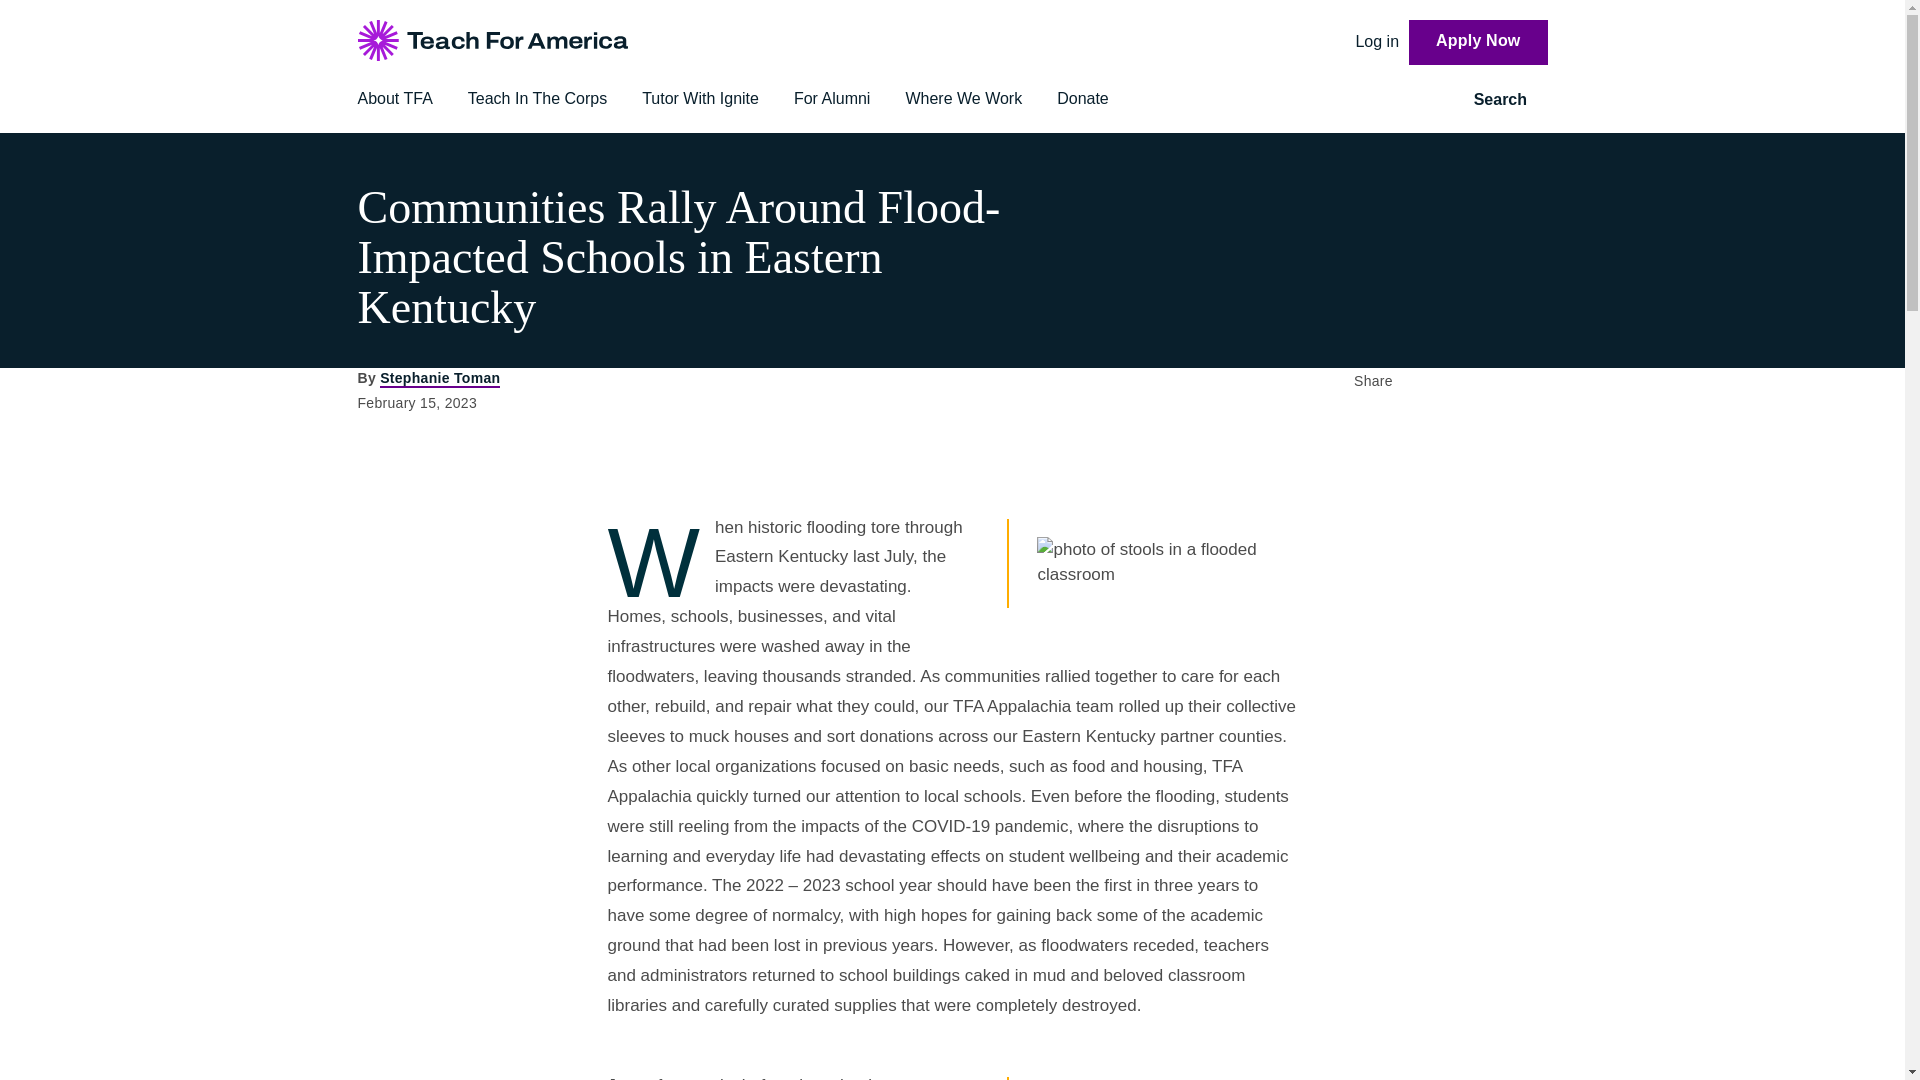 Image resolution: width=1920 pixels, height=1080 pixels. What do you see at coordinates (832, 98) in the screenshot?
I see `For Alumni` at bounding box center [832, 98].